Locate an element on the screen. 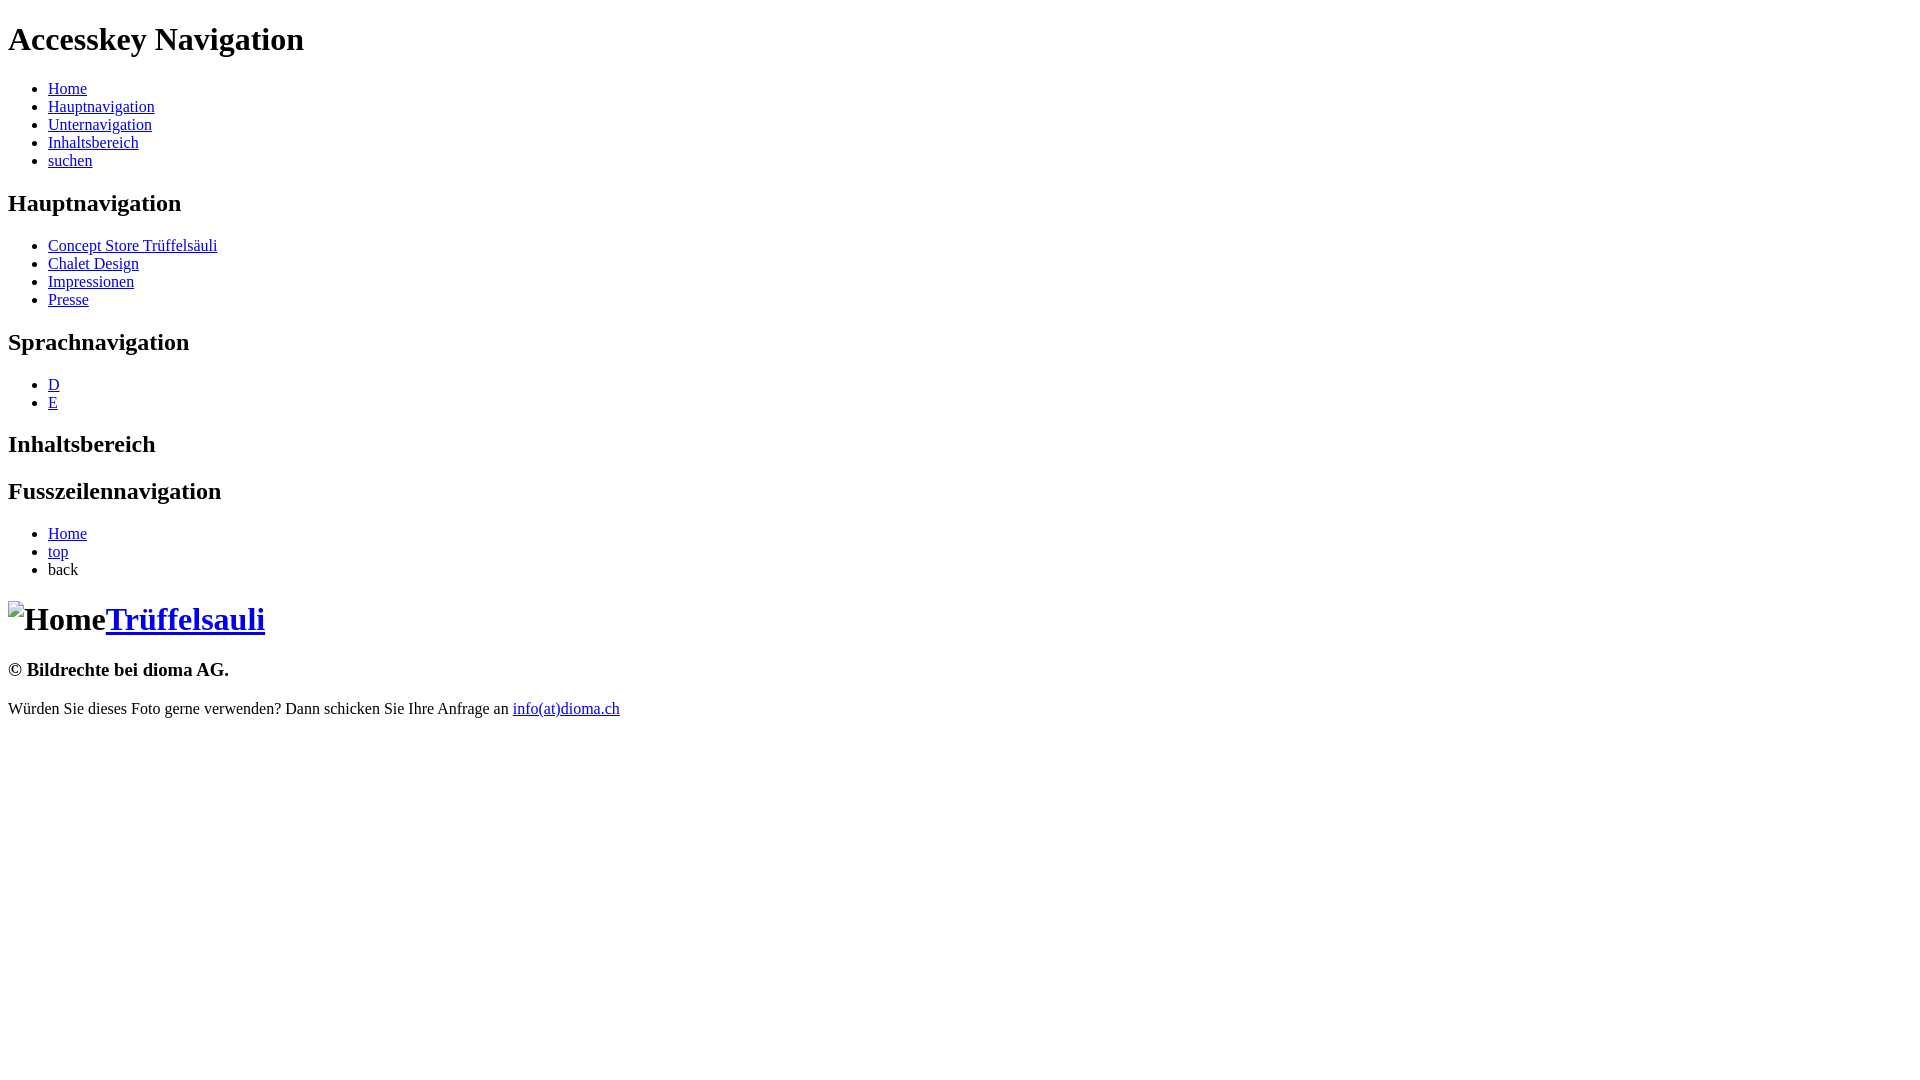 This screenshot has height=1080, width=1920. D is located at coordinates (54, 384).